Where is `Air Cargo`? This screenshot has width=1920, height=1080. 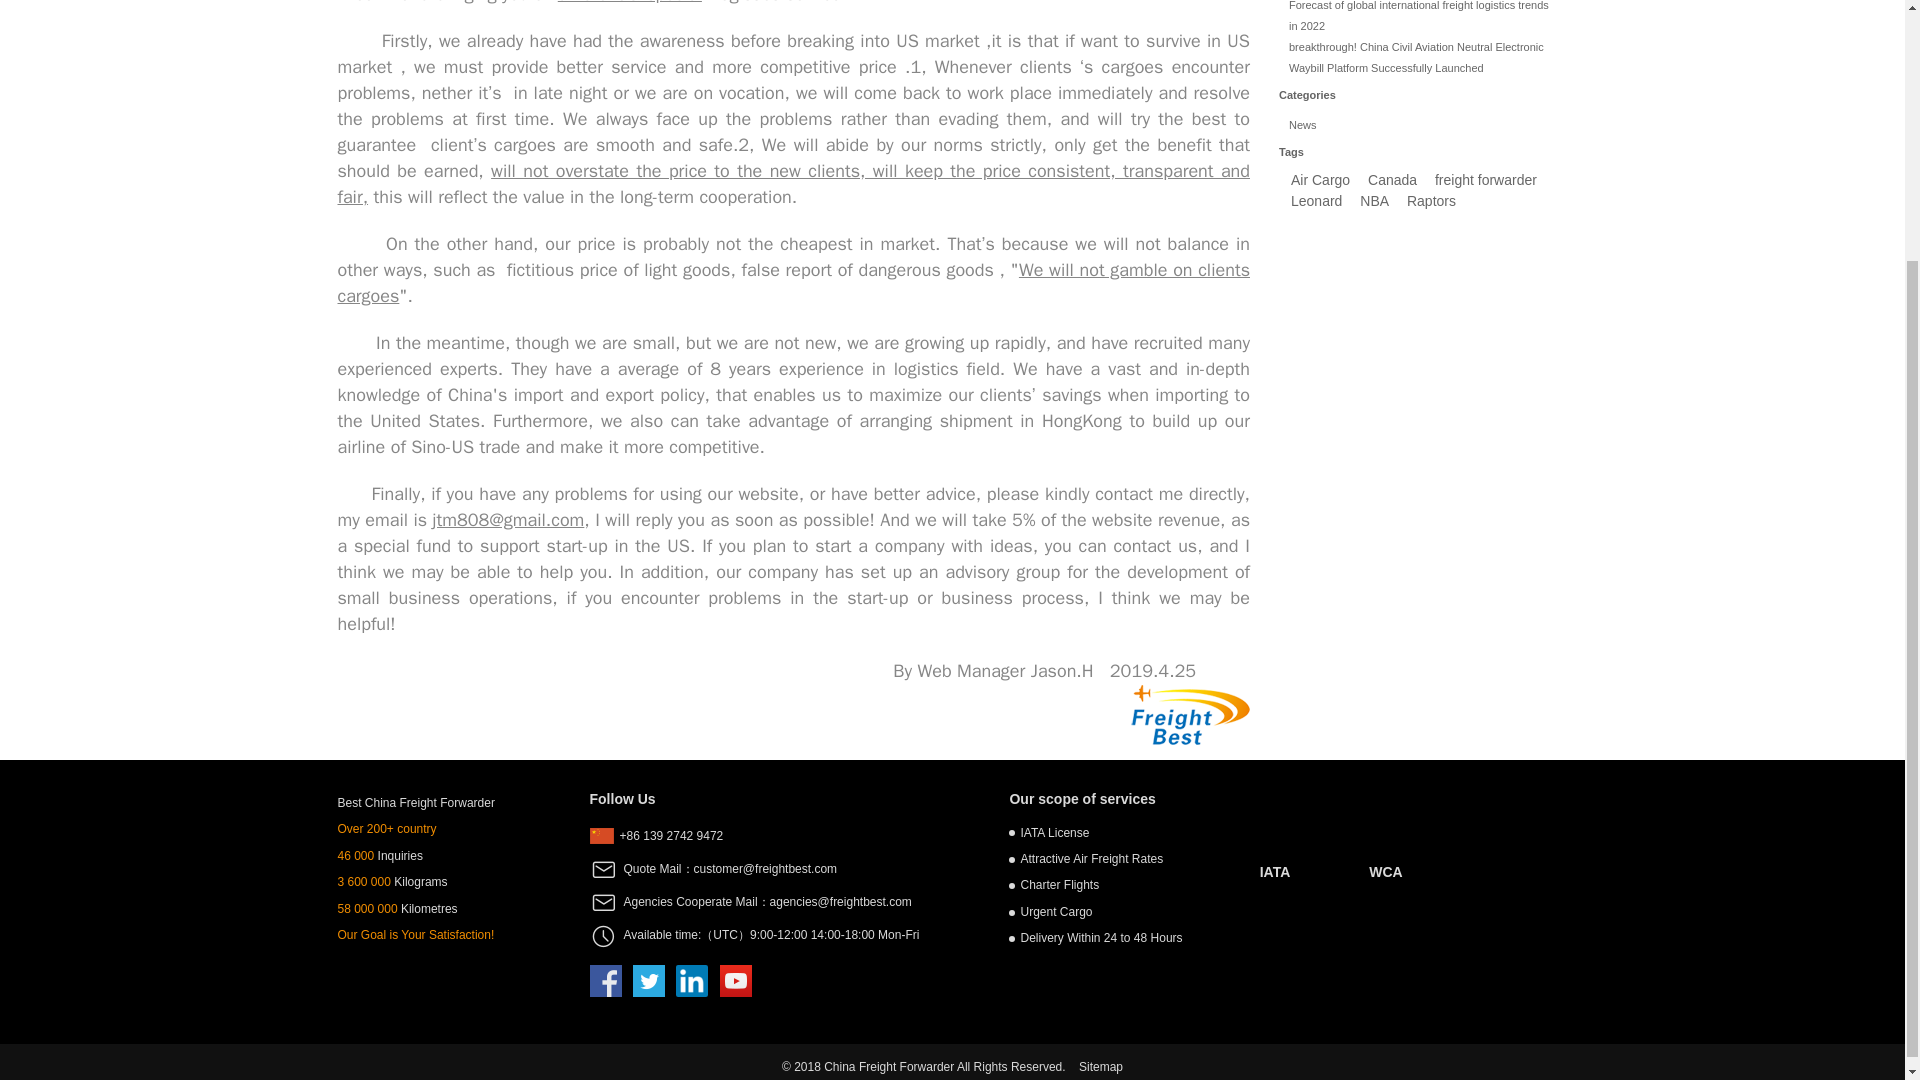
Air Cargo is located at coordinates (1320, 179).